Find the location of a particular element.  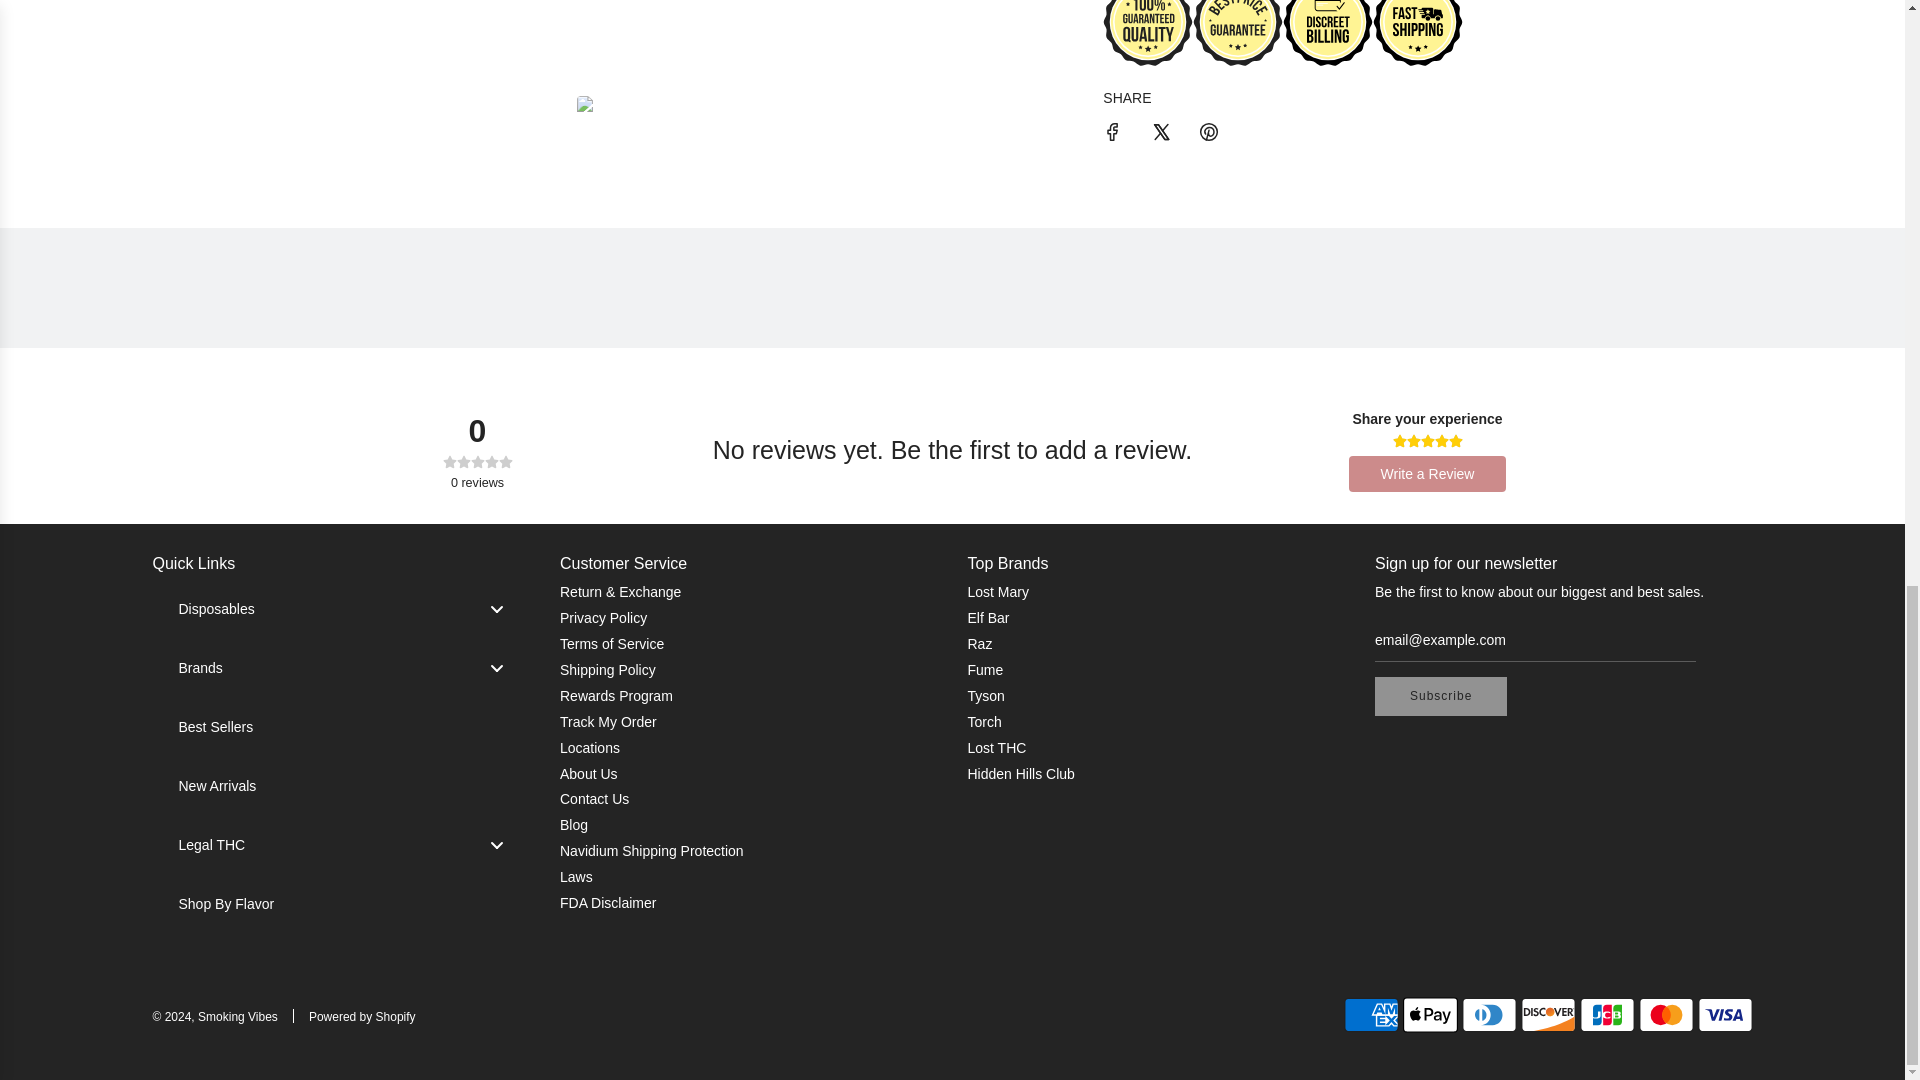

Toggle menu is located at coordinates (496, 609).